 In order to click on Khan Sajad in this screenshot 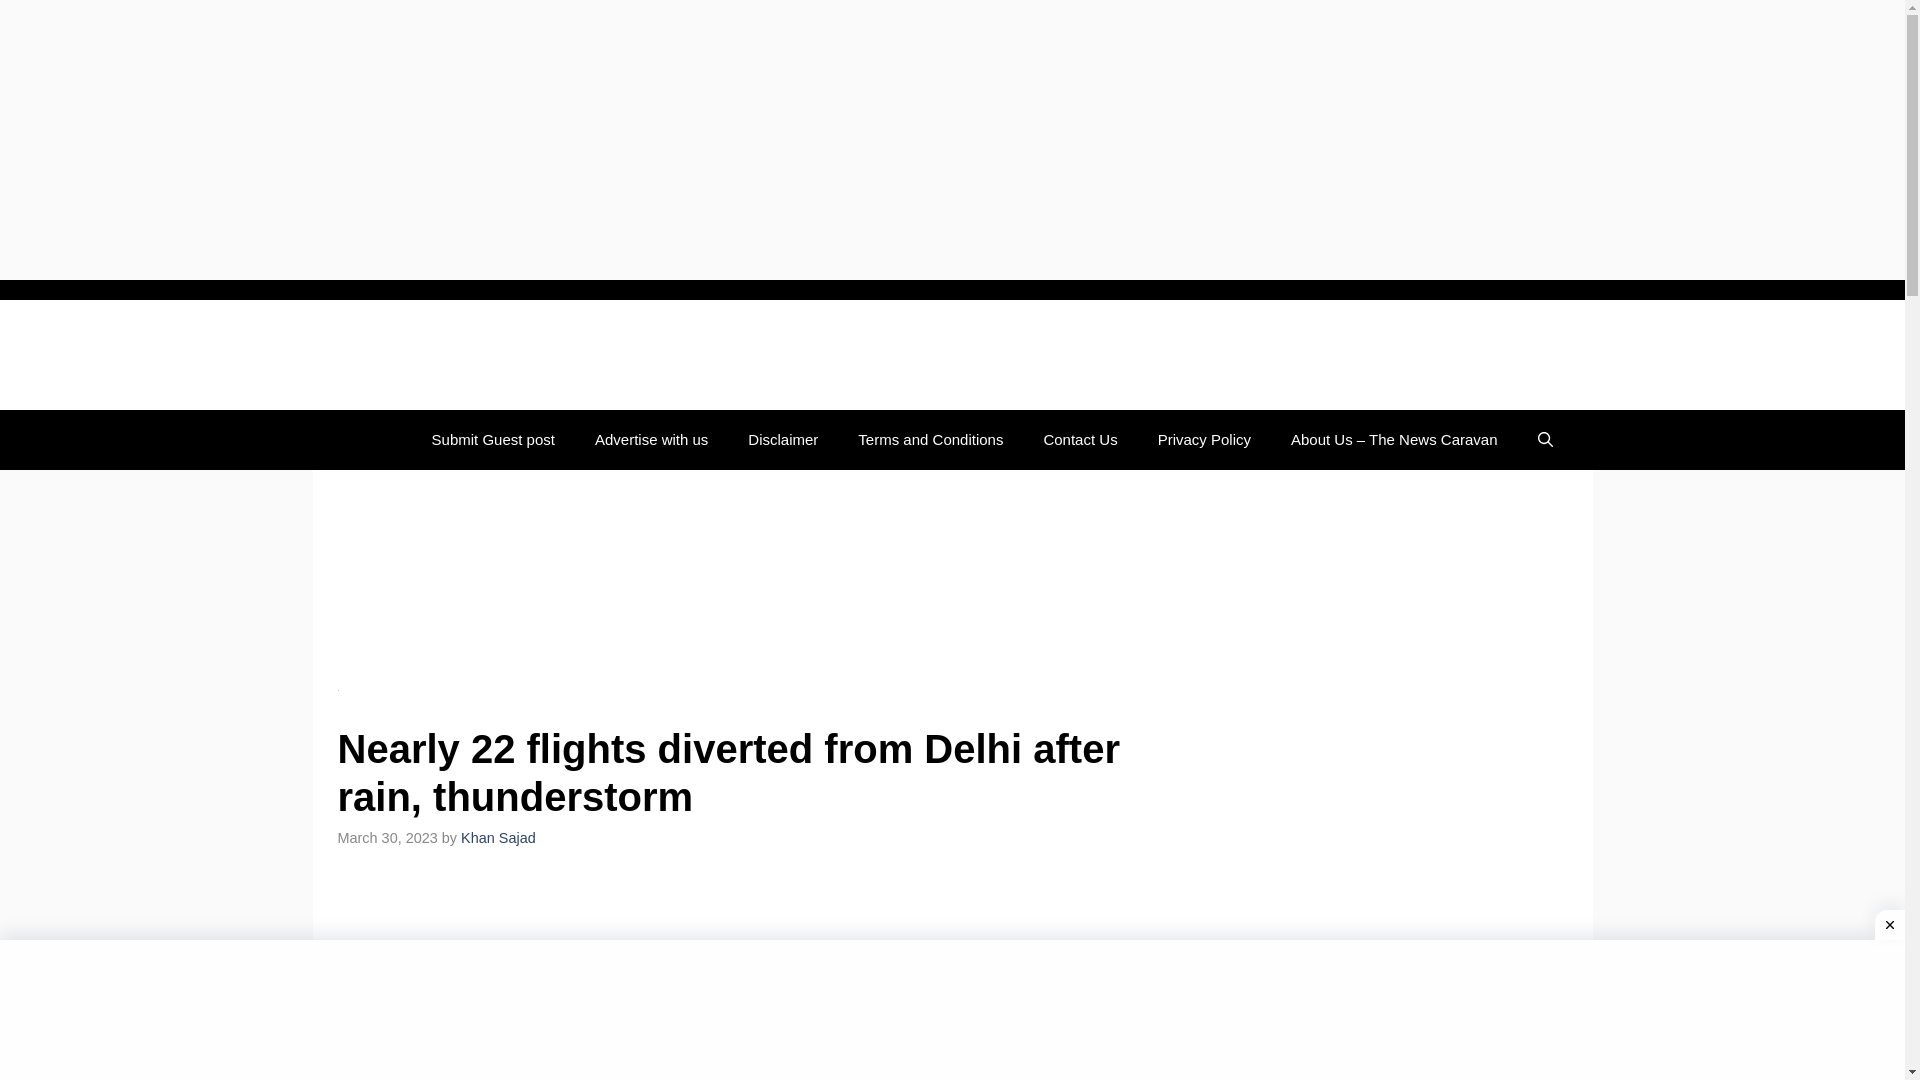, I will do `click(498, 838)`.